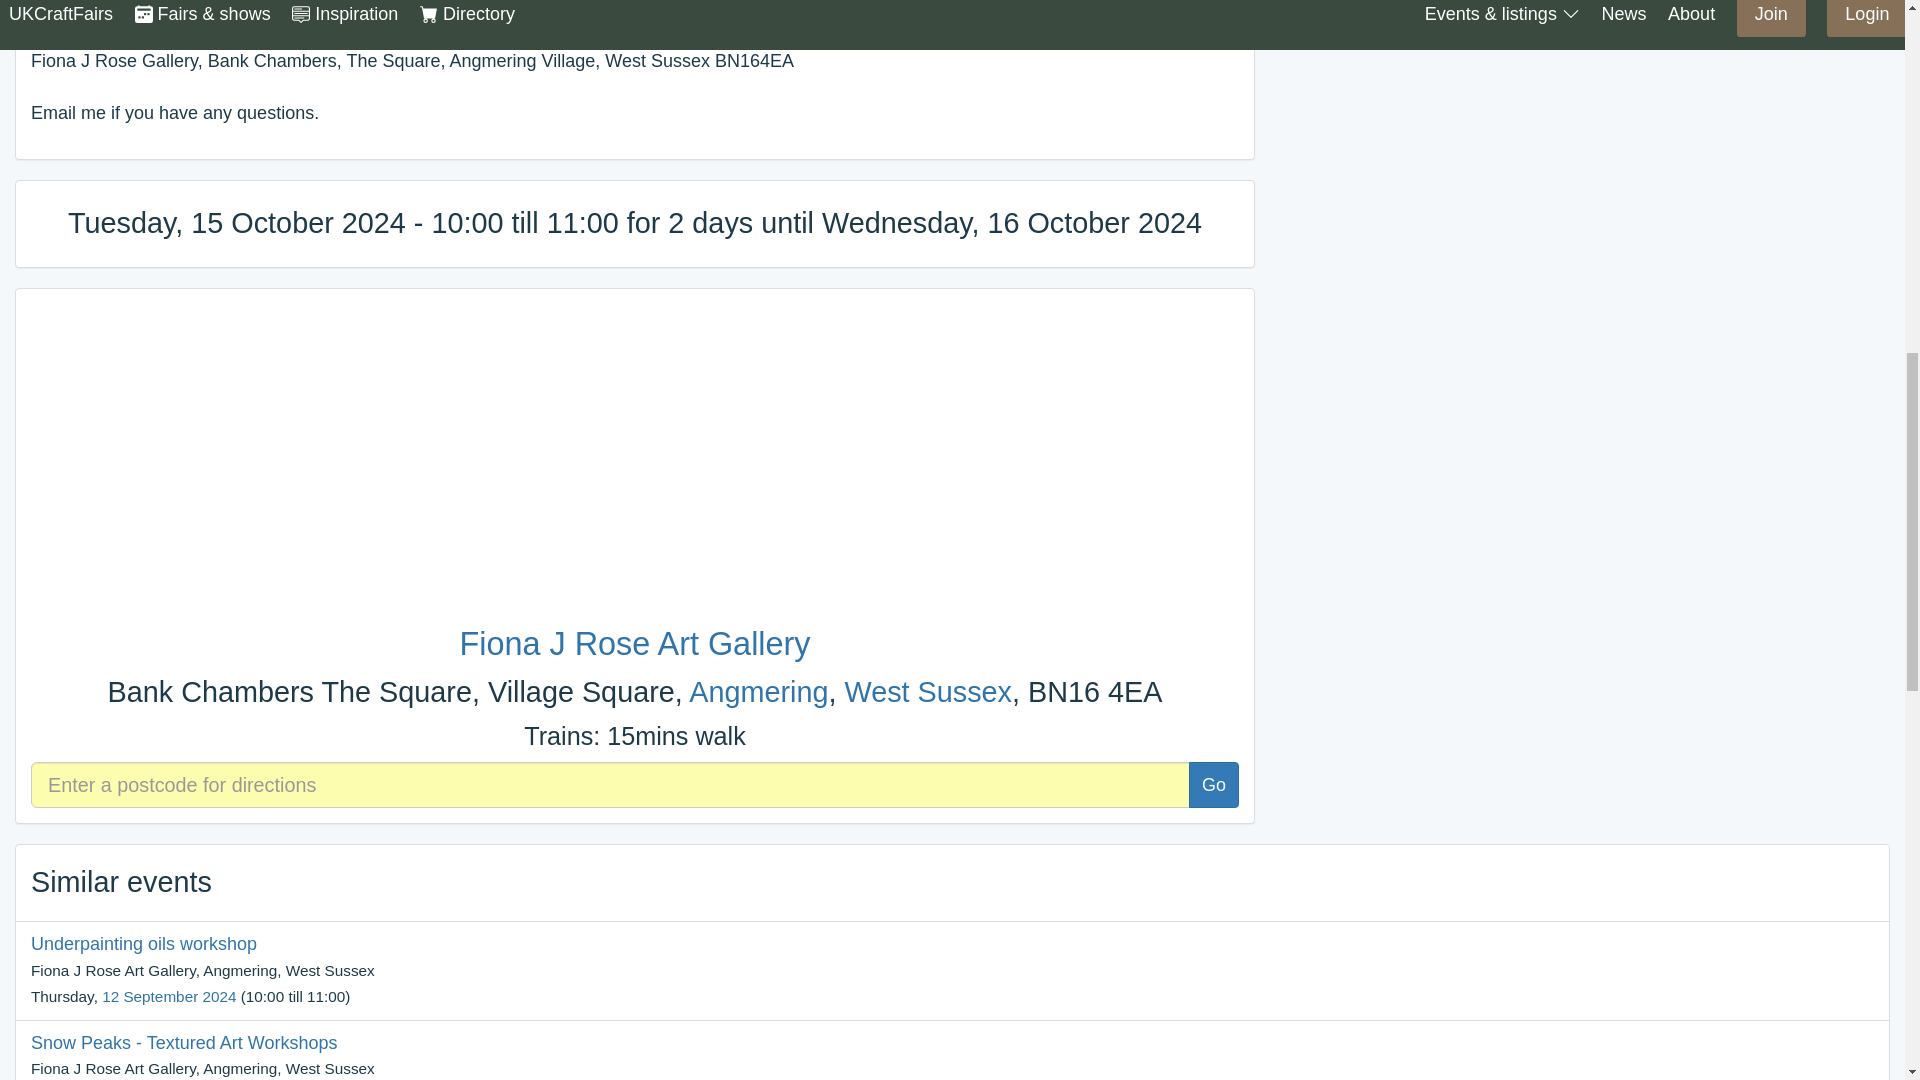 The image size is (1920, 1080). What do you see at coordinates (634, 644) in the screenshot?
I see `Fiona J Rose Art Gallery` at bounding box center [634, 644].